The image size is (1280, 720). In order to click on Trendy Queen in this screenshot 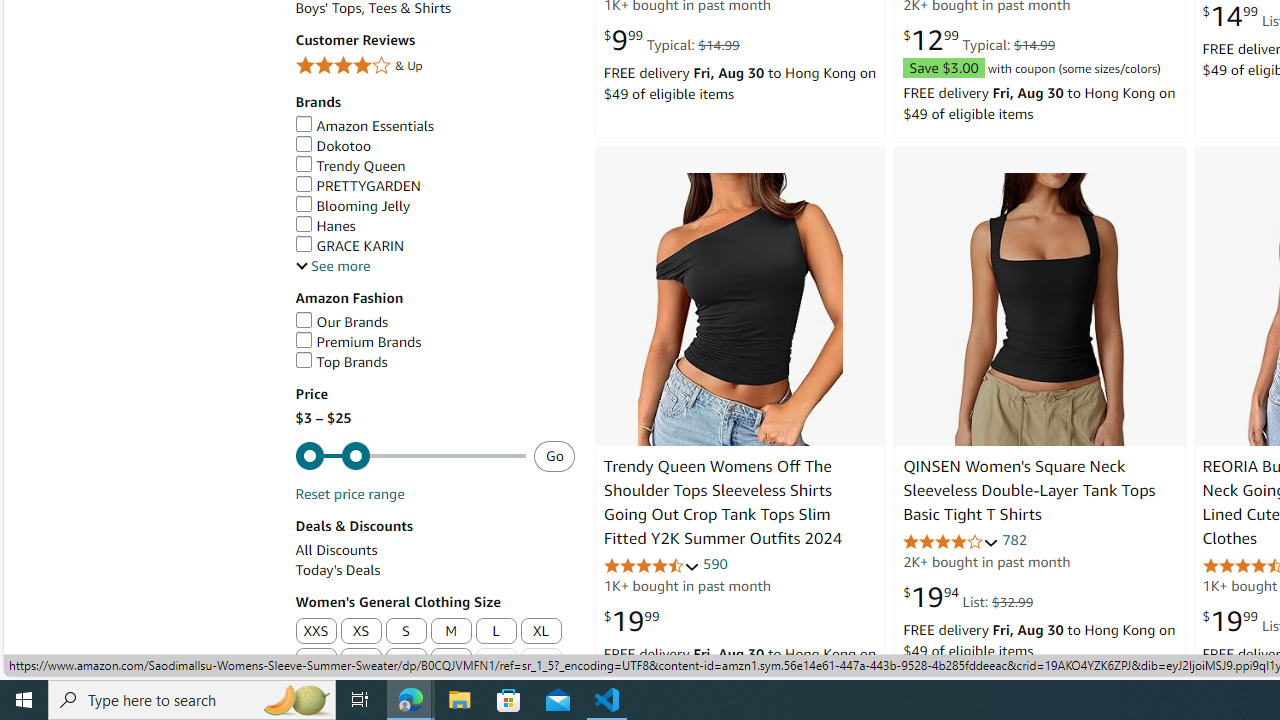, I will do `click(350, 166)`.